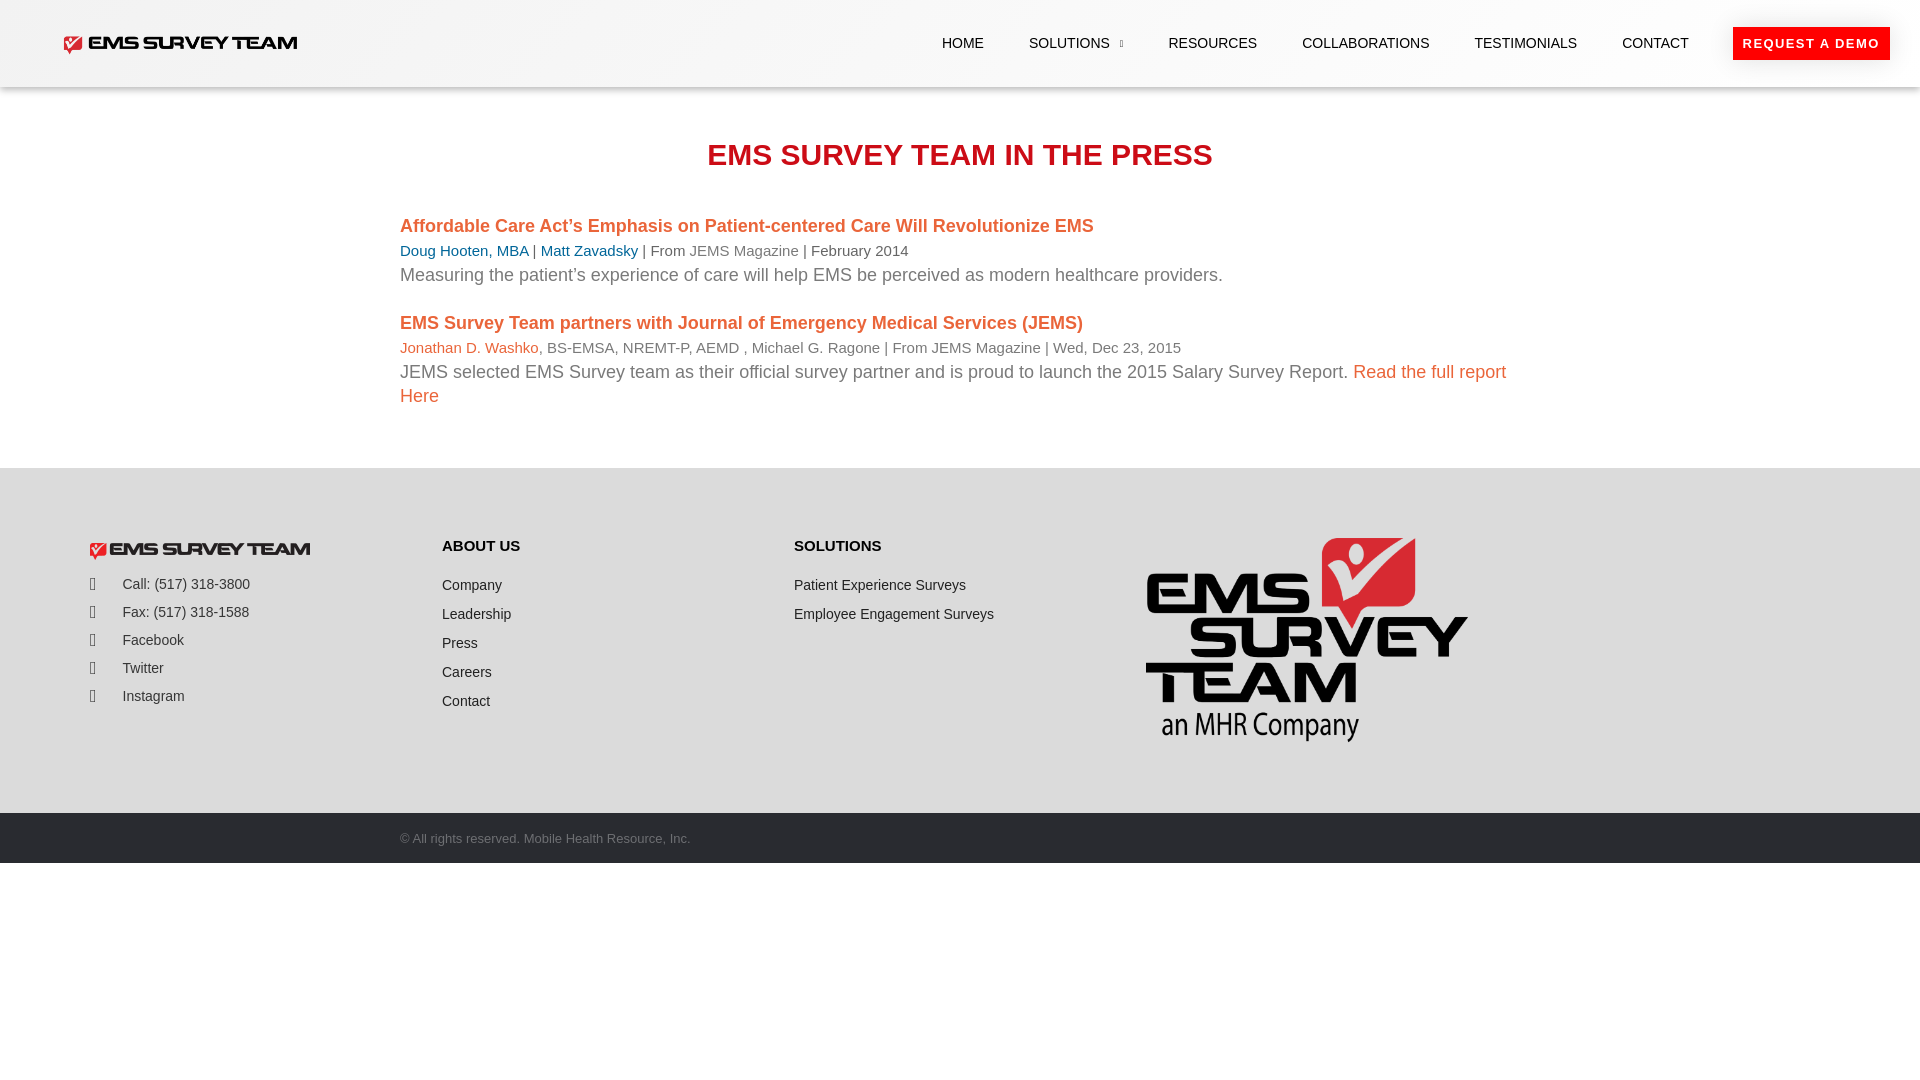 The height and width of the screenshot is (1080, 1920). I want to click on CONTACT, so click(1656, 42).